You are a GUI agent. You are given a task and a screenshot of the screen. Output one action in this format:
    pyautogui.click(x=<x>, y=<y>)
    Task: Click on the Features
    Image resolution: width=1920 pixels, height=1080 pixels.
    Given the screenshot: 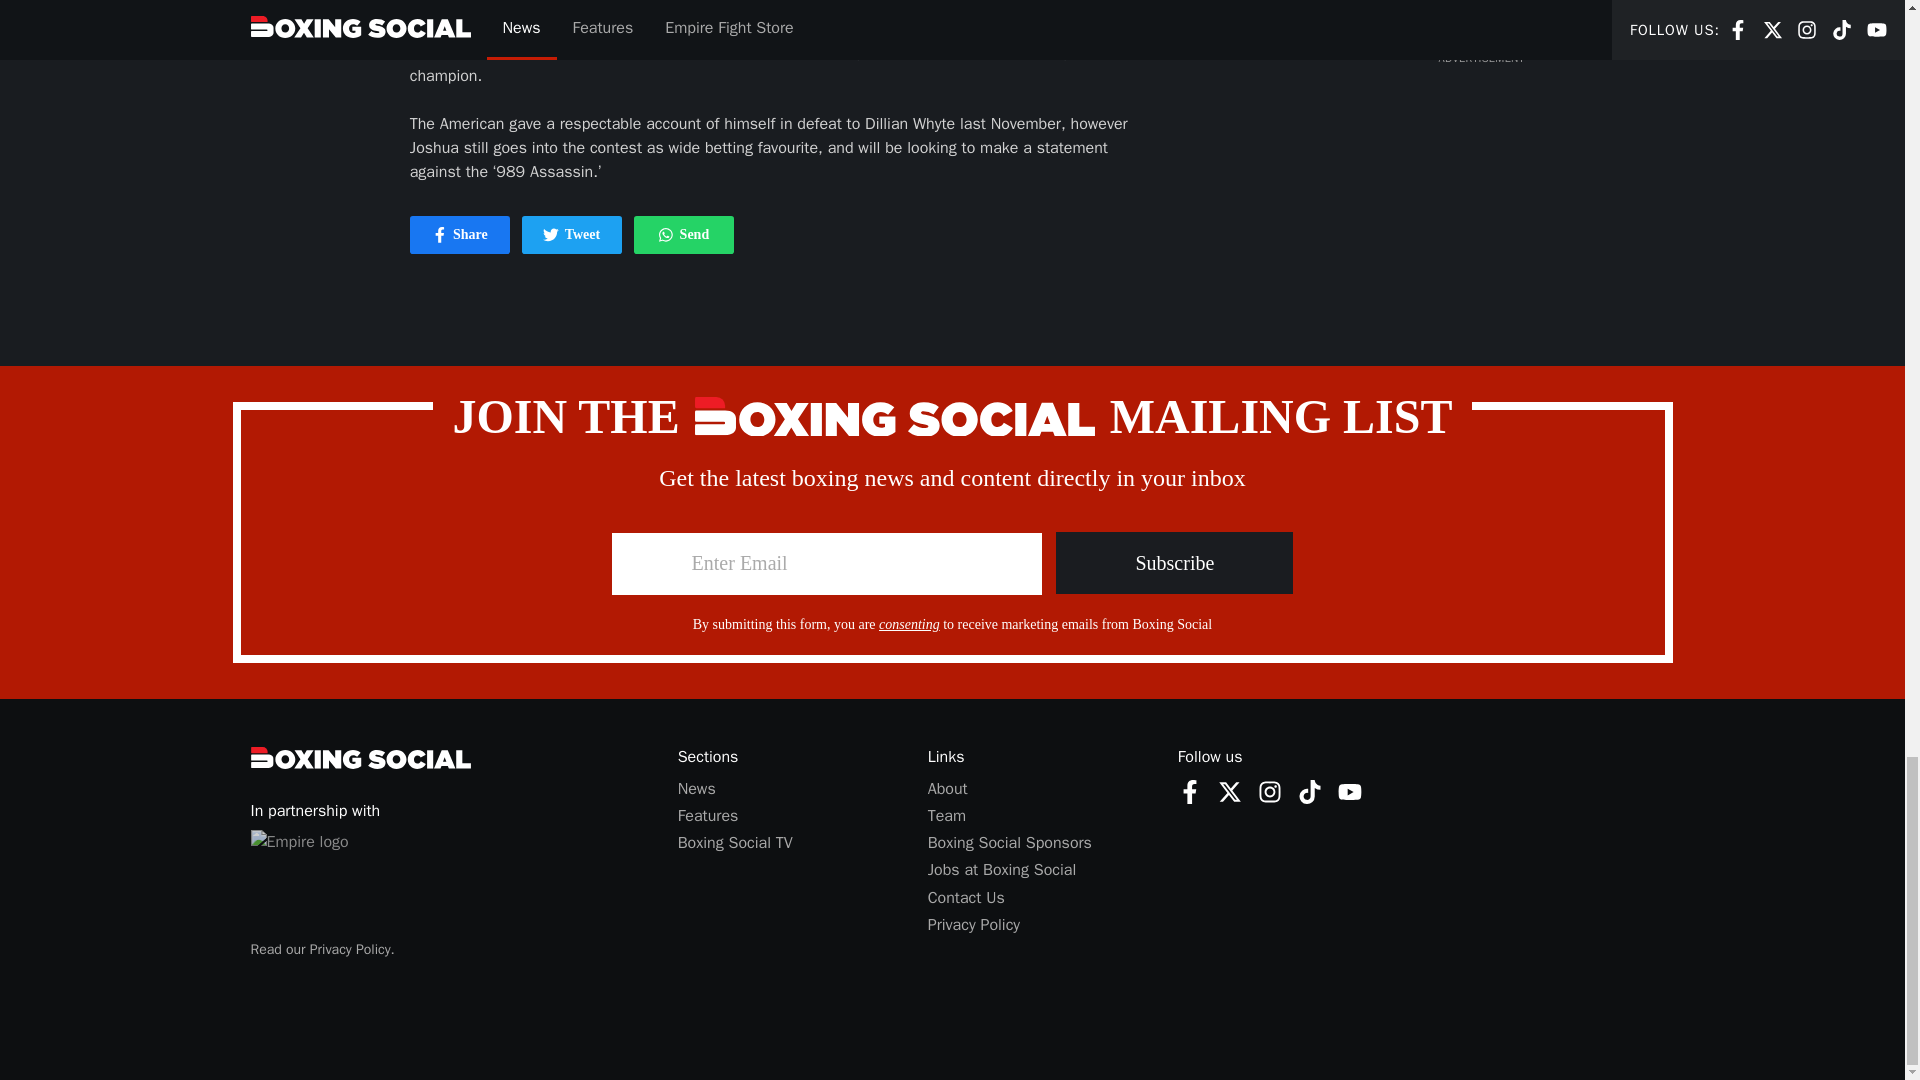 What is the action you would take?
    pyautogui.click(x=1270, y=790)
    